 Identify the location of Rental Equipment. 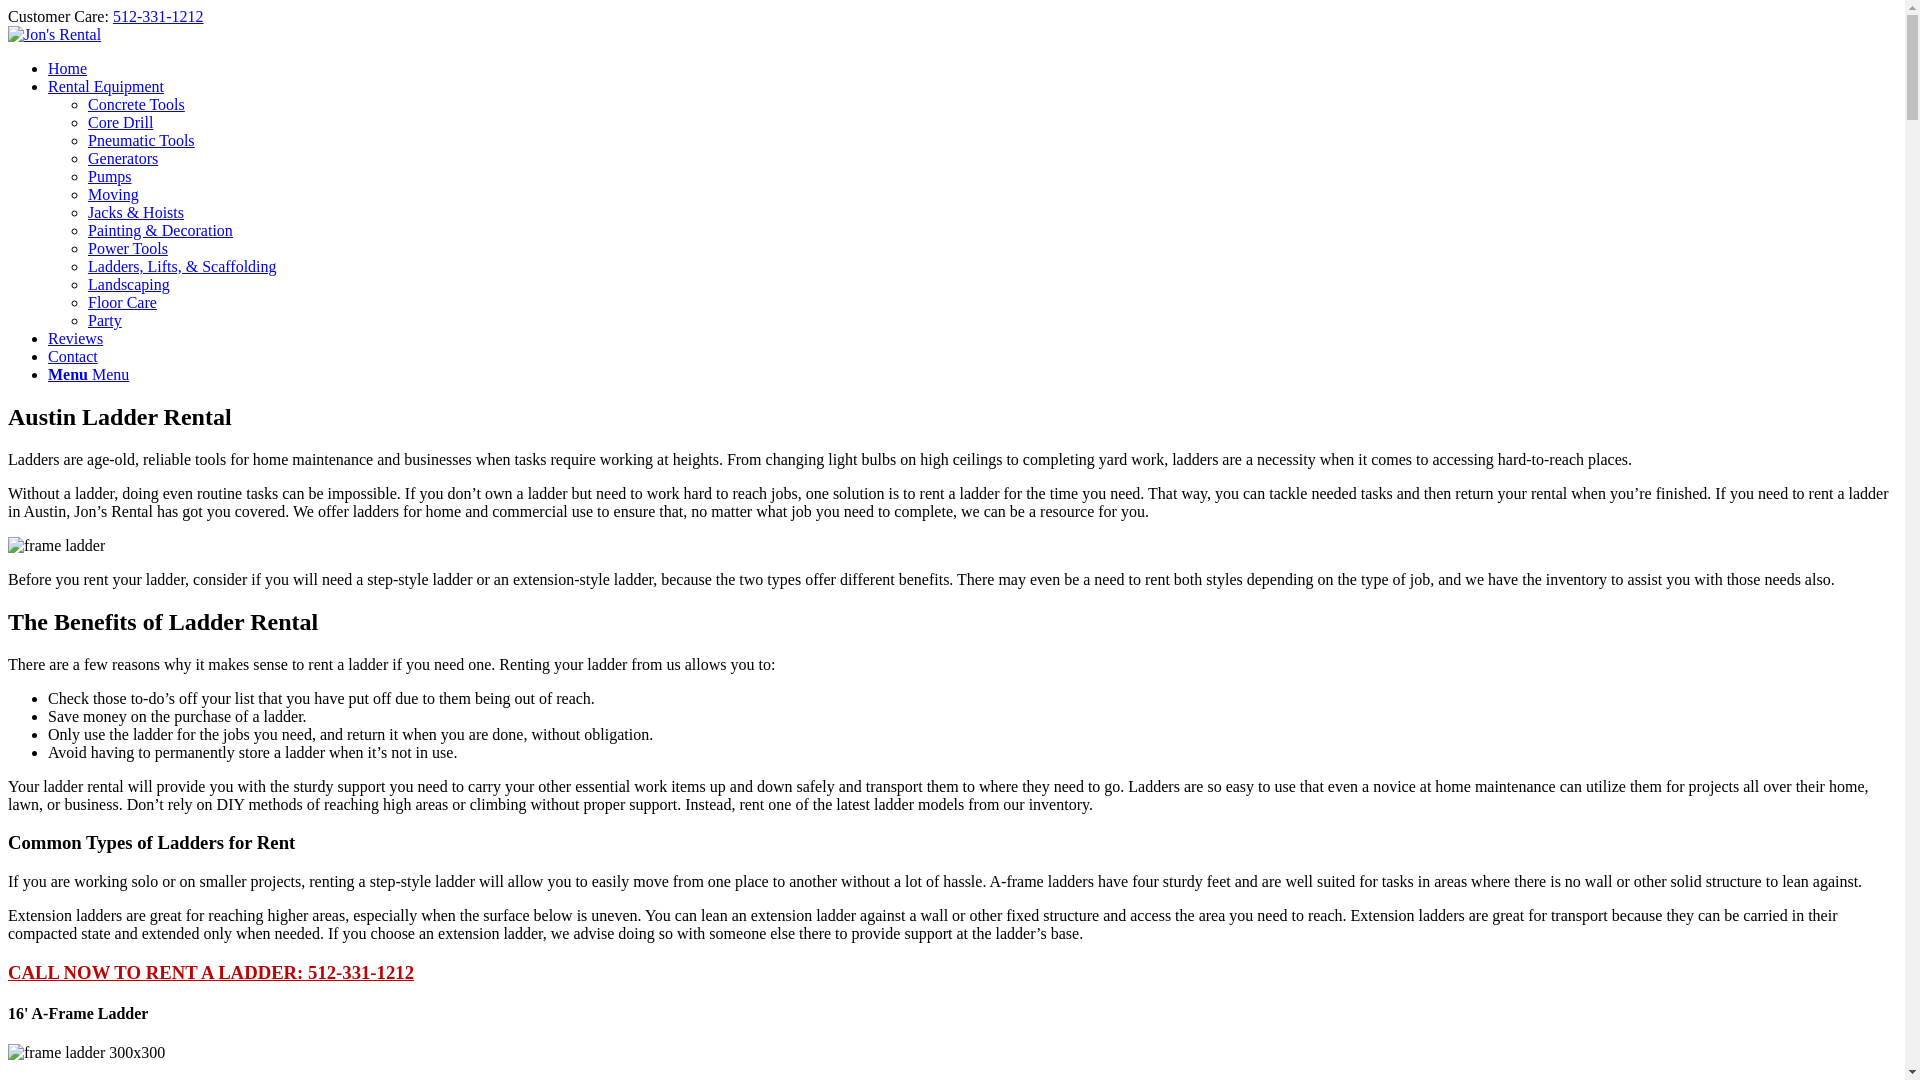
(106, 86).